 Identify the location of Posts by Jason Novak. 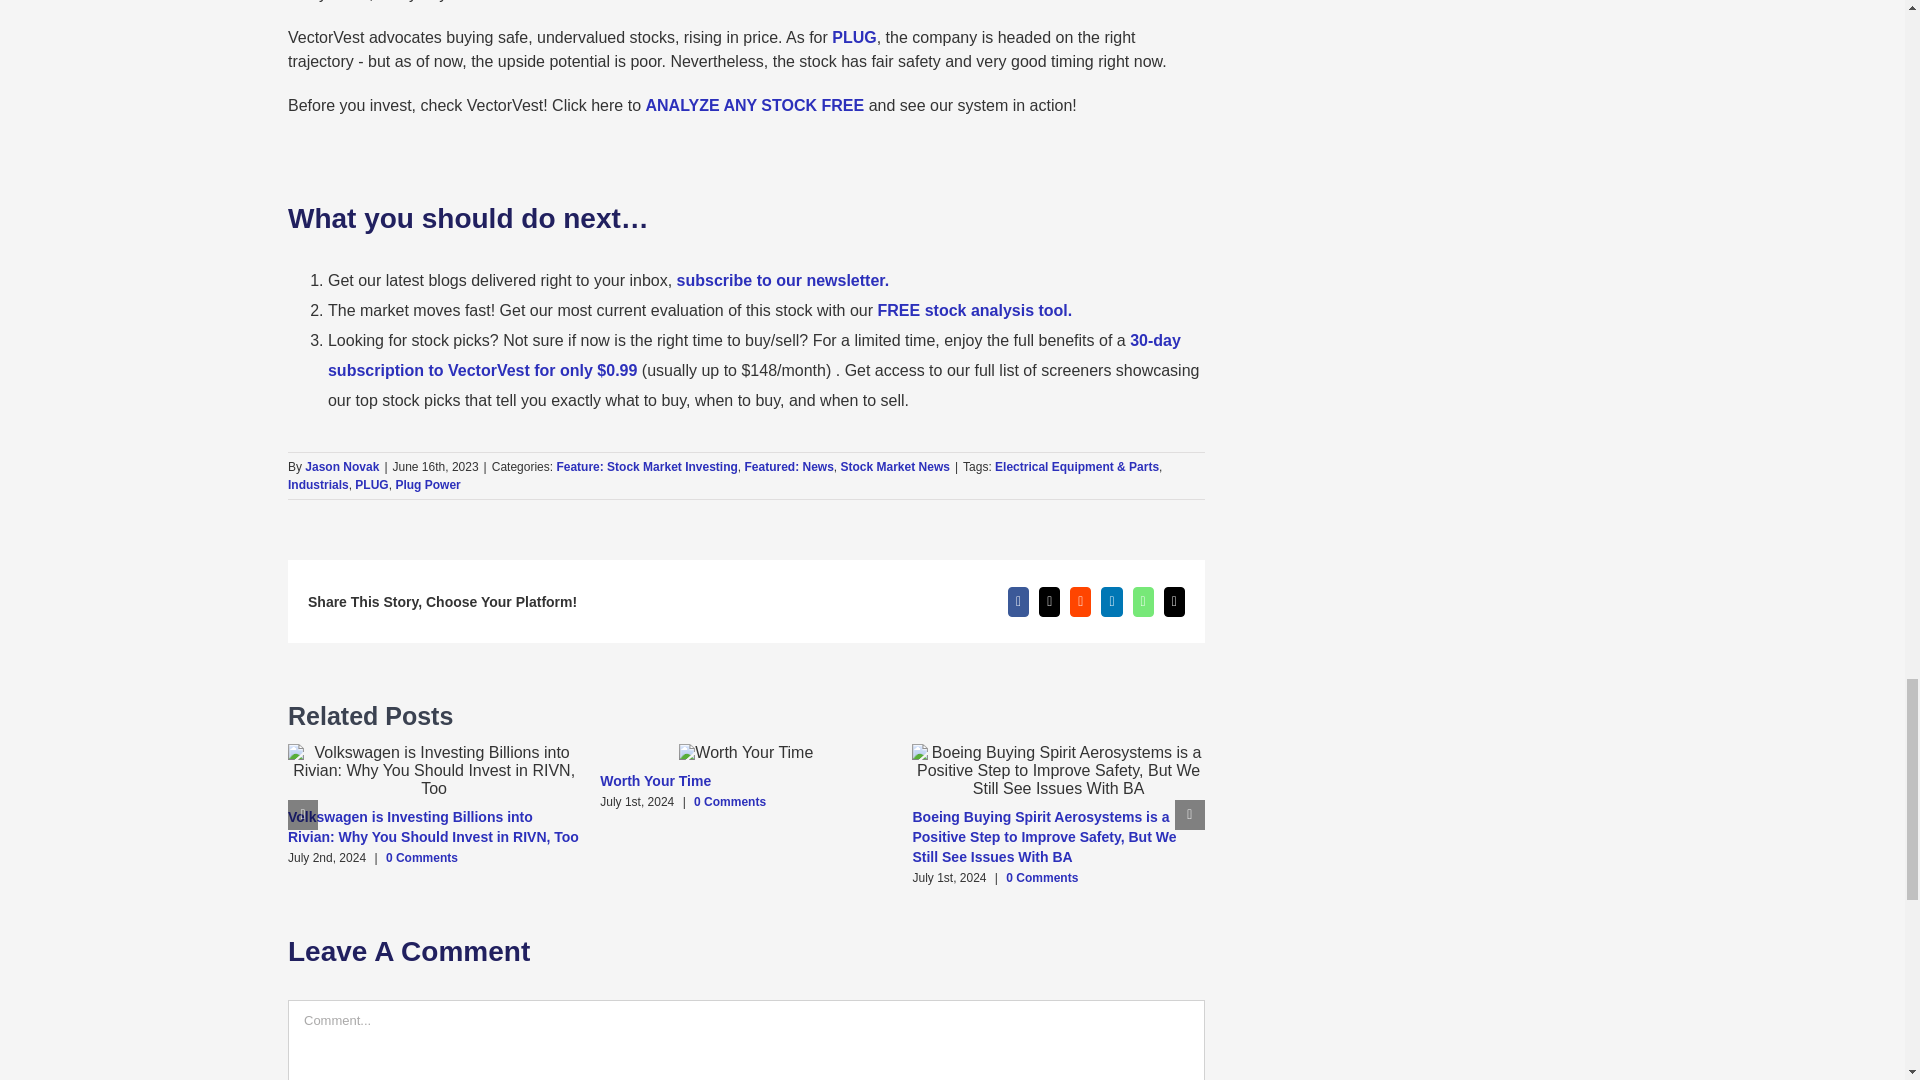
(342, 467).